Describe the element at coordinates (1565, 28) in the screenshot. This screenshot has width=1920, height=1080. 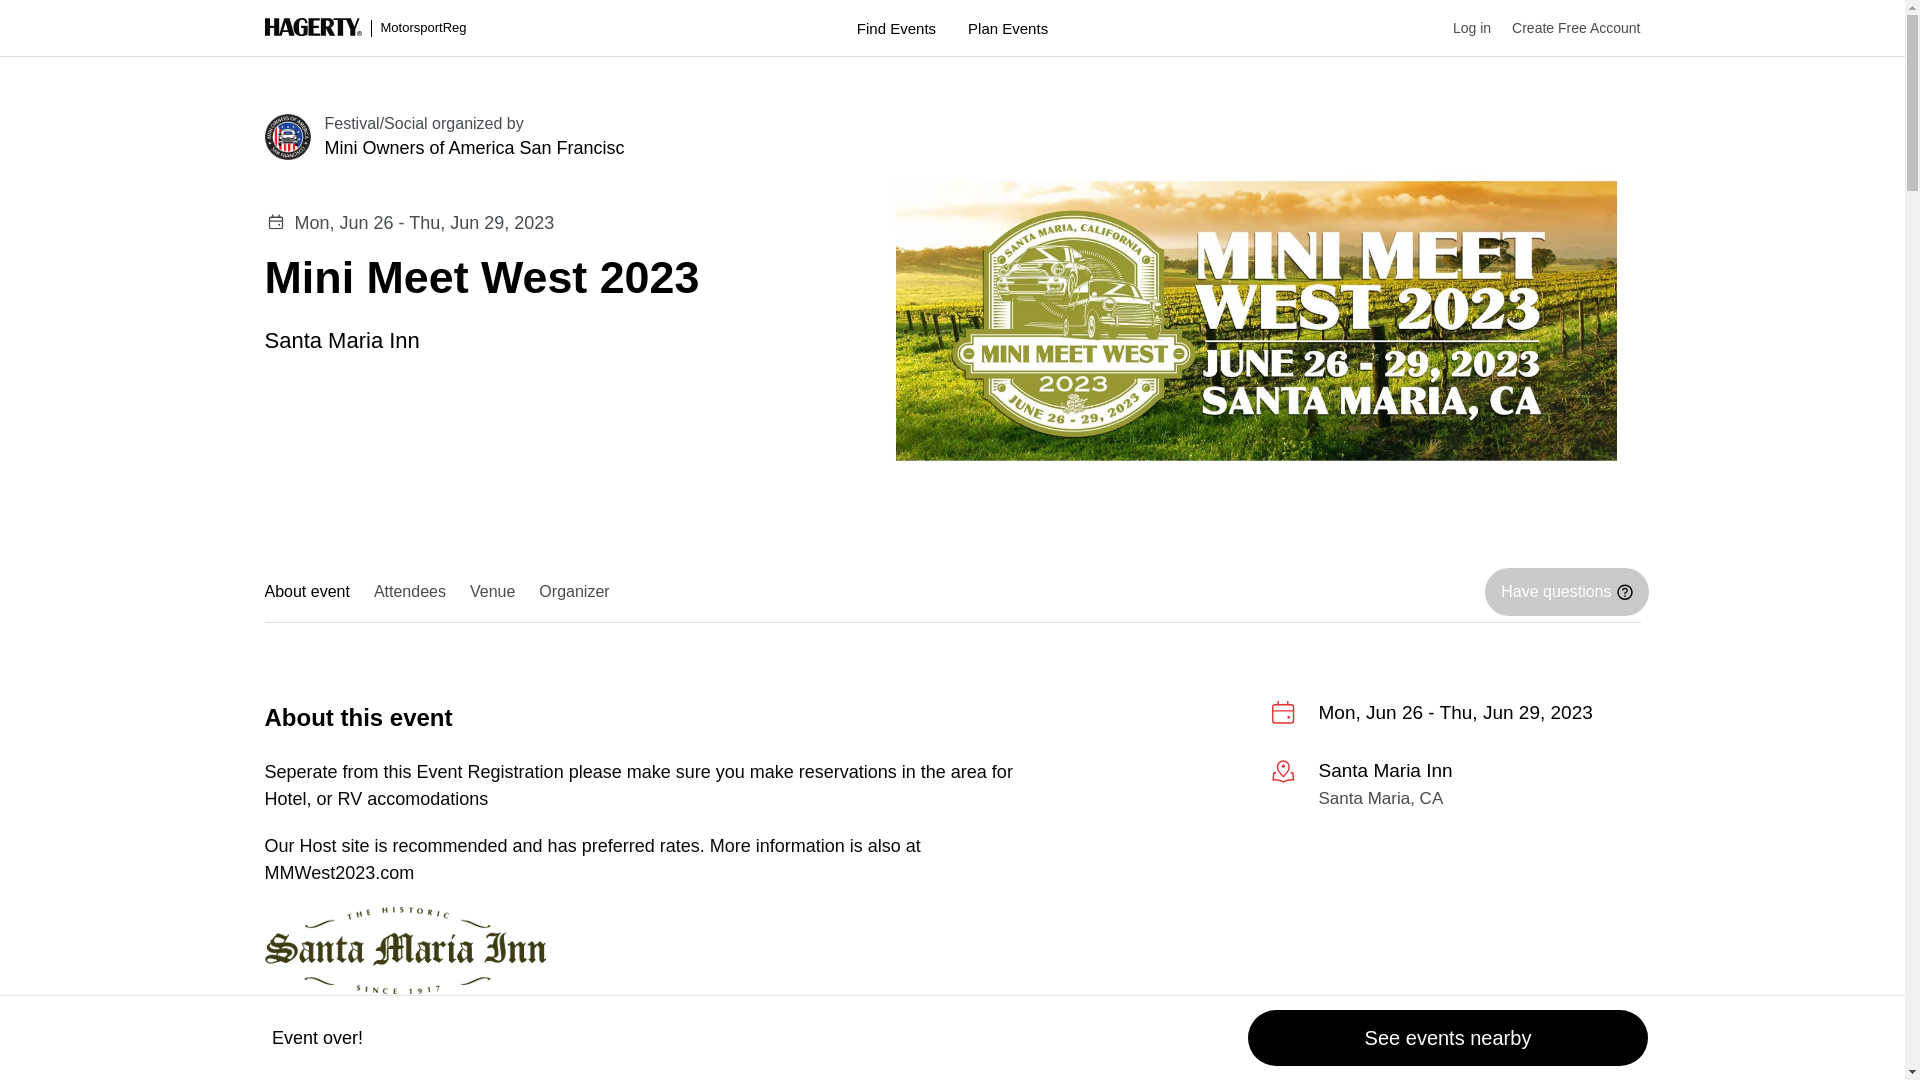
I see `Create Free Account` at that location.